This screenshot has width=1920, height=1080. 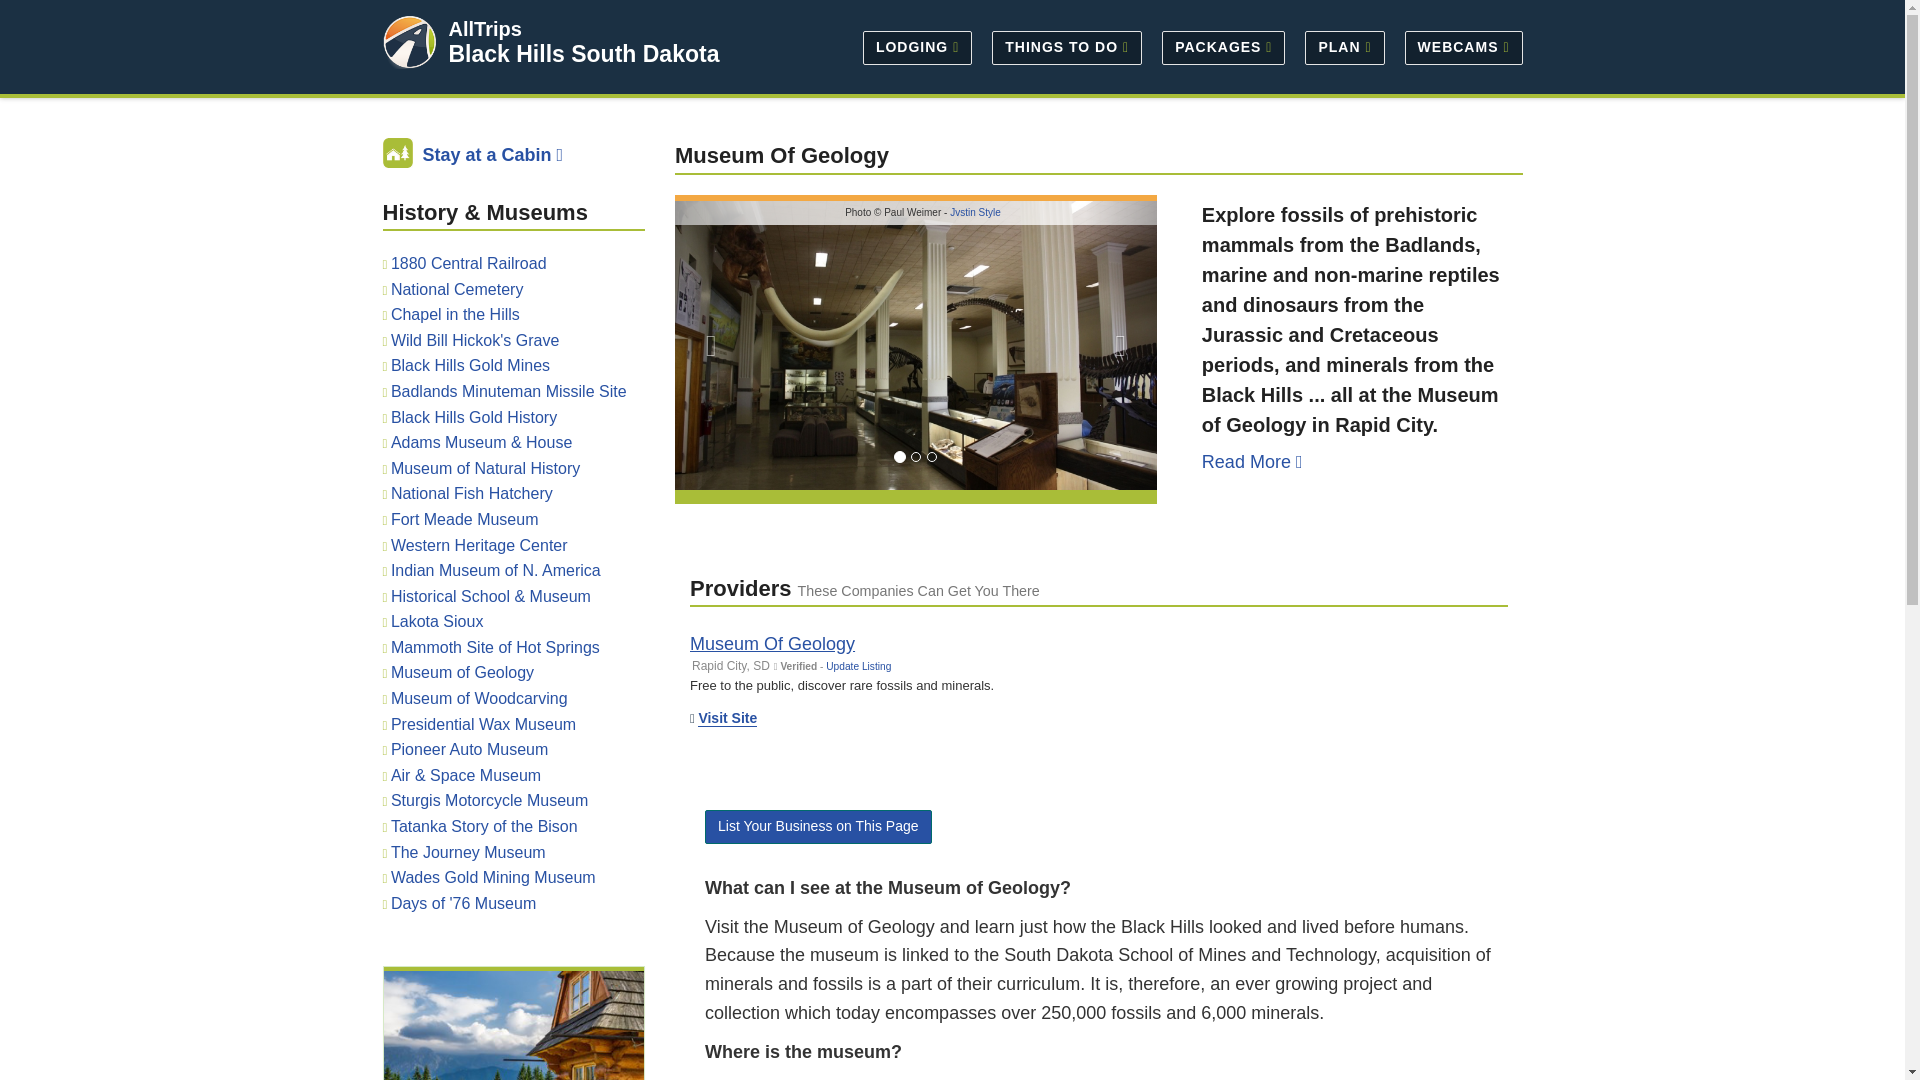 What do you see at coordinates (975, 212) in the screenshot?
I see `Jvstin Style` at bounding box center [975, 212].